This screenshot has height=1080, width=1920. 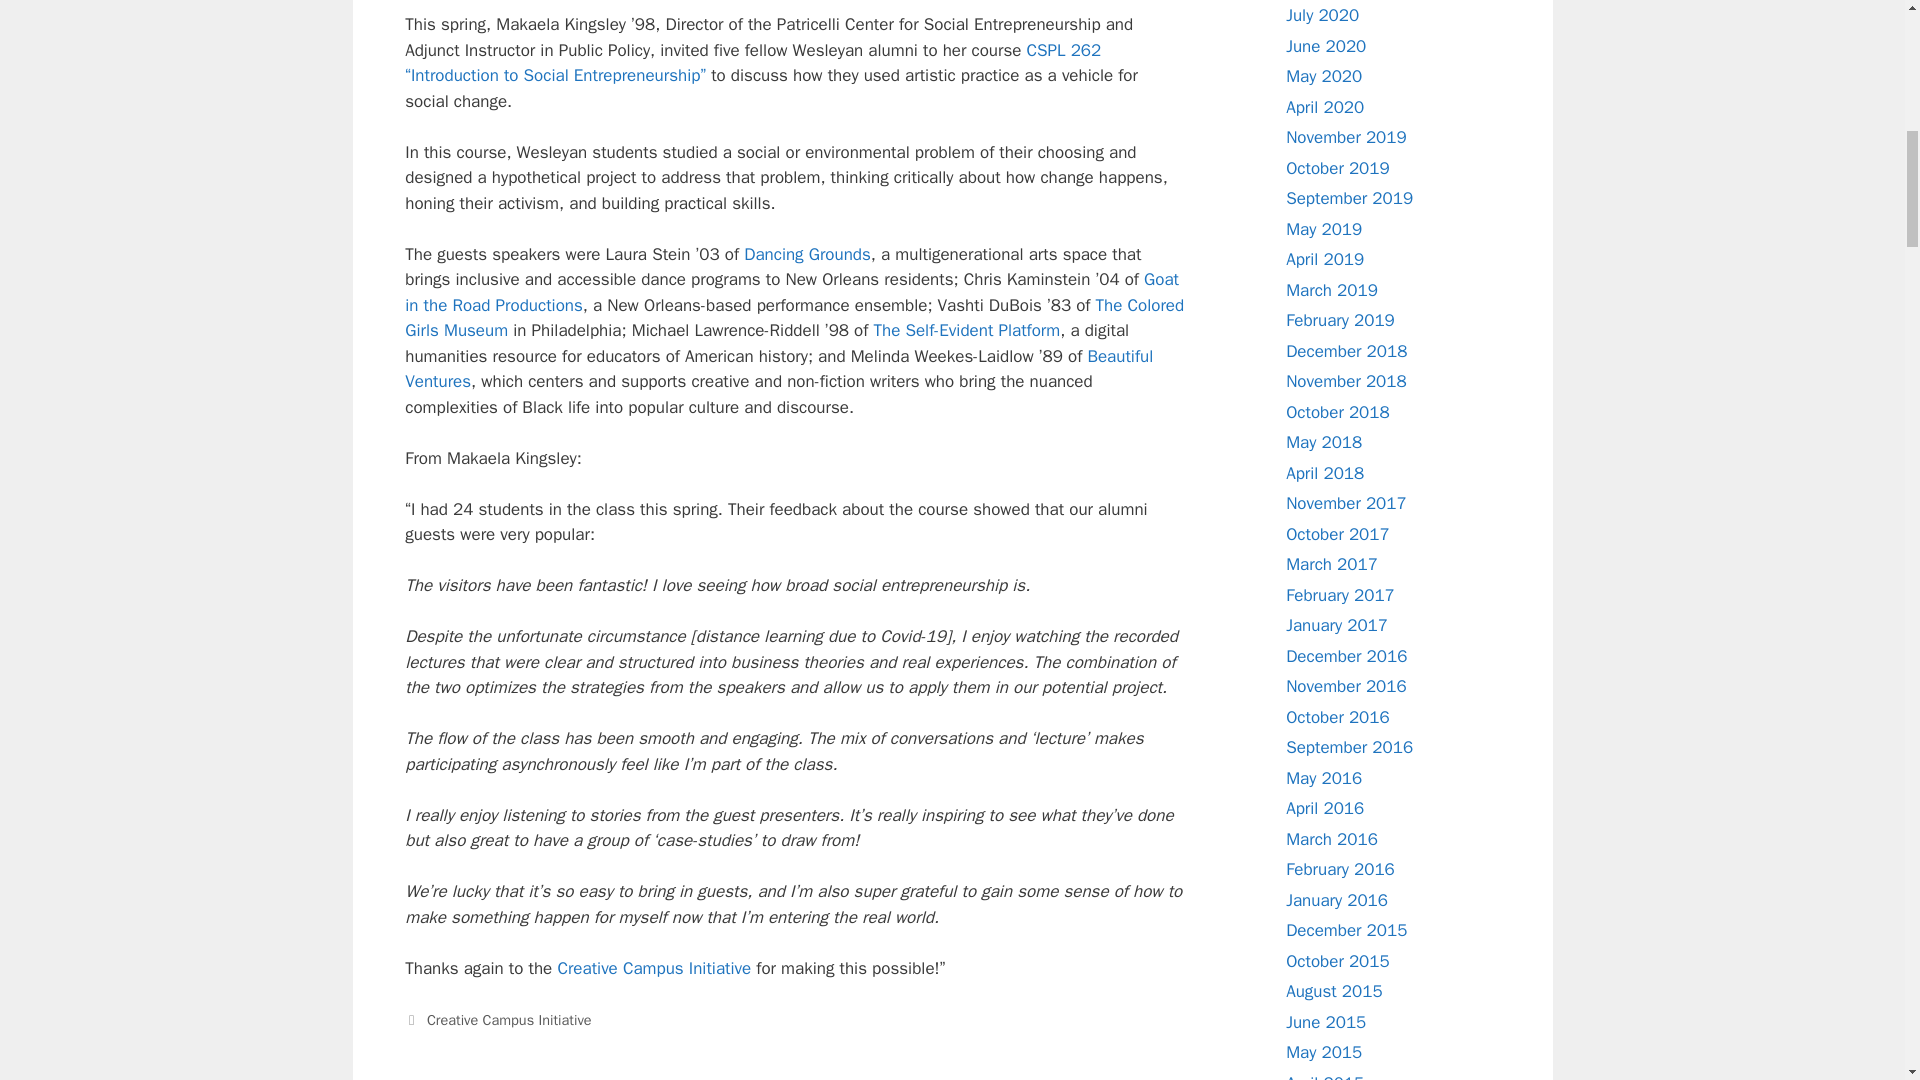 I want to click on Creative Campus Initiative, so click(x=653, y=968).